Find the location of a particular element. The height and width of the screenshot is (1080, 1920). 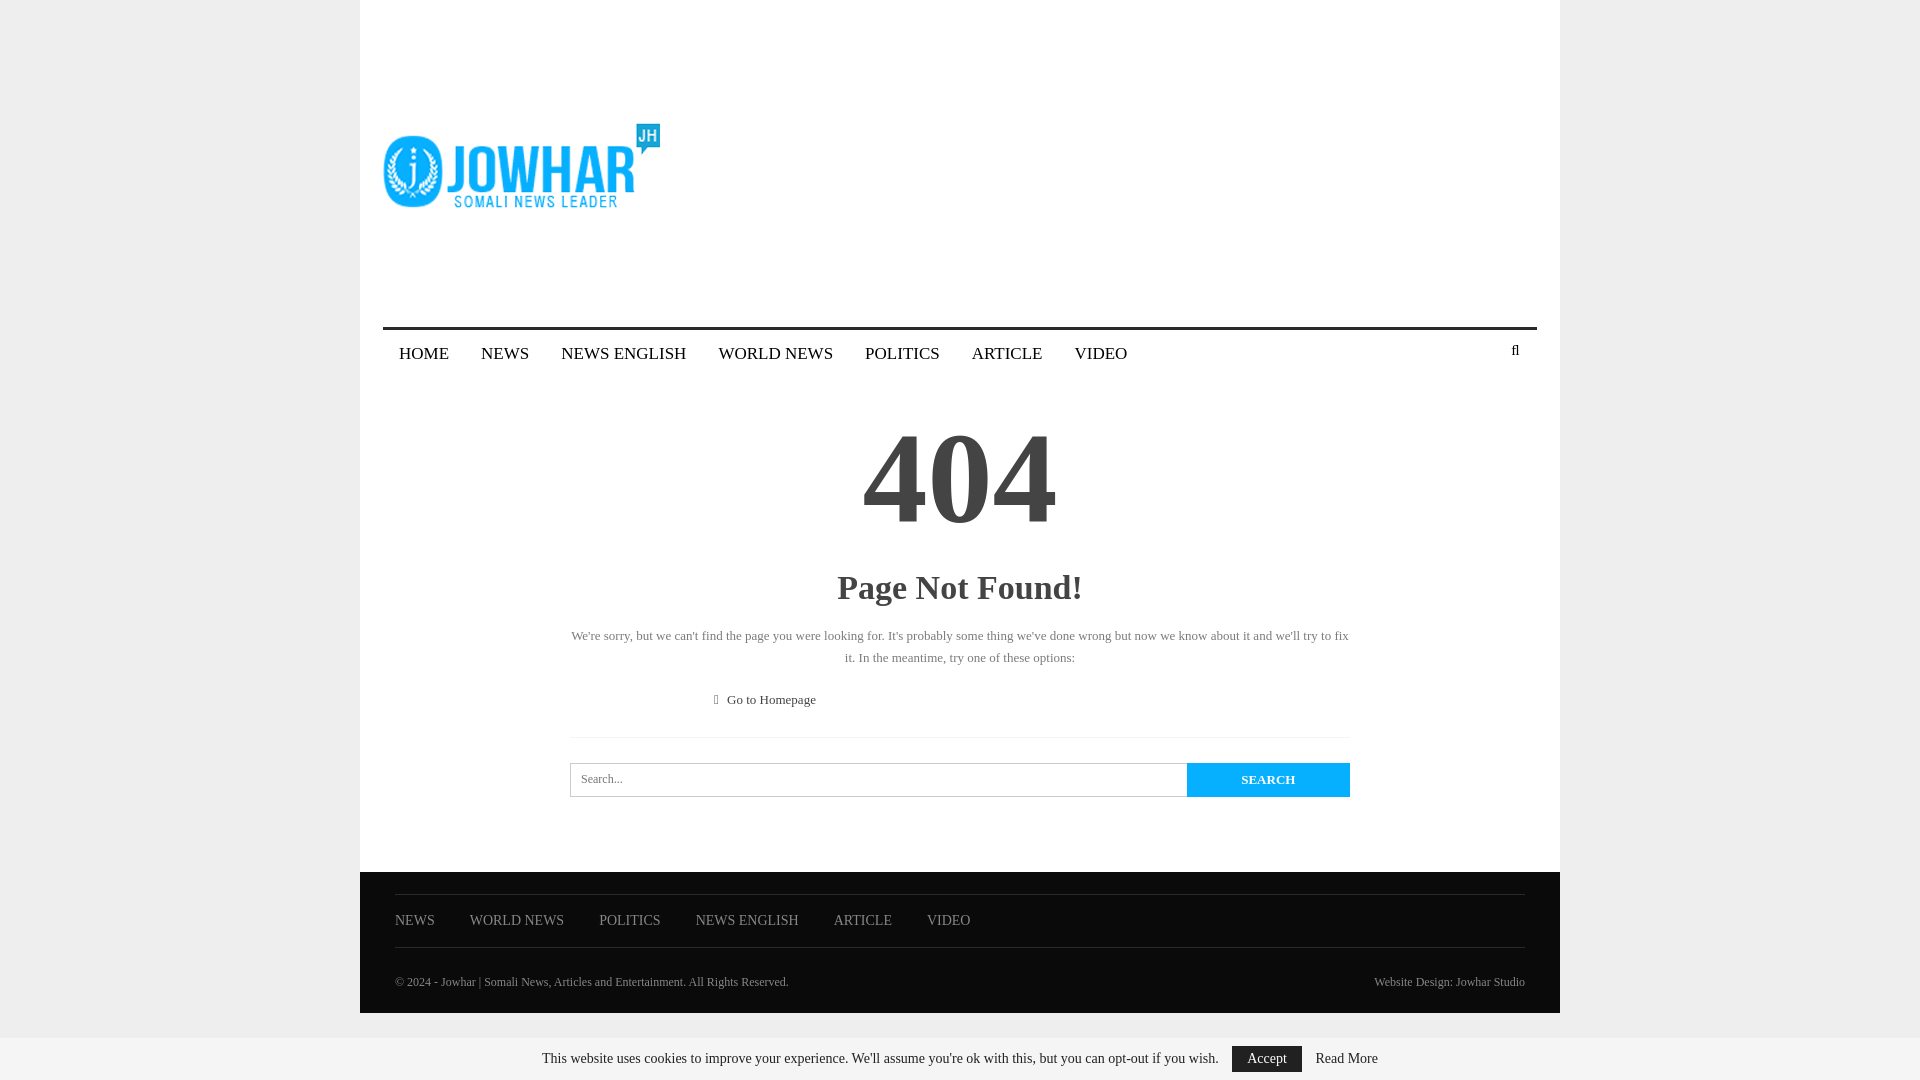

Go to Homepage is located at coordinates (765, 700).